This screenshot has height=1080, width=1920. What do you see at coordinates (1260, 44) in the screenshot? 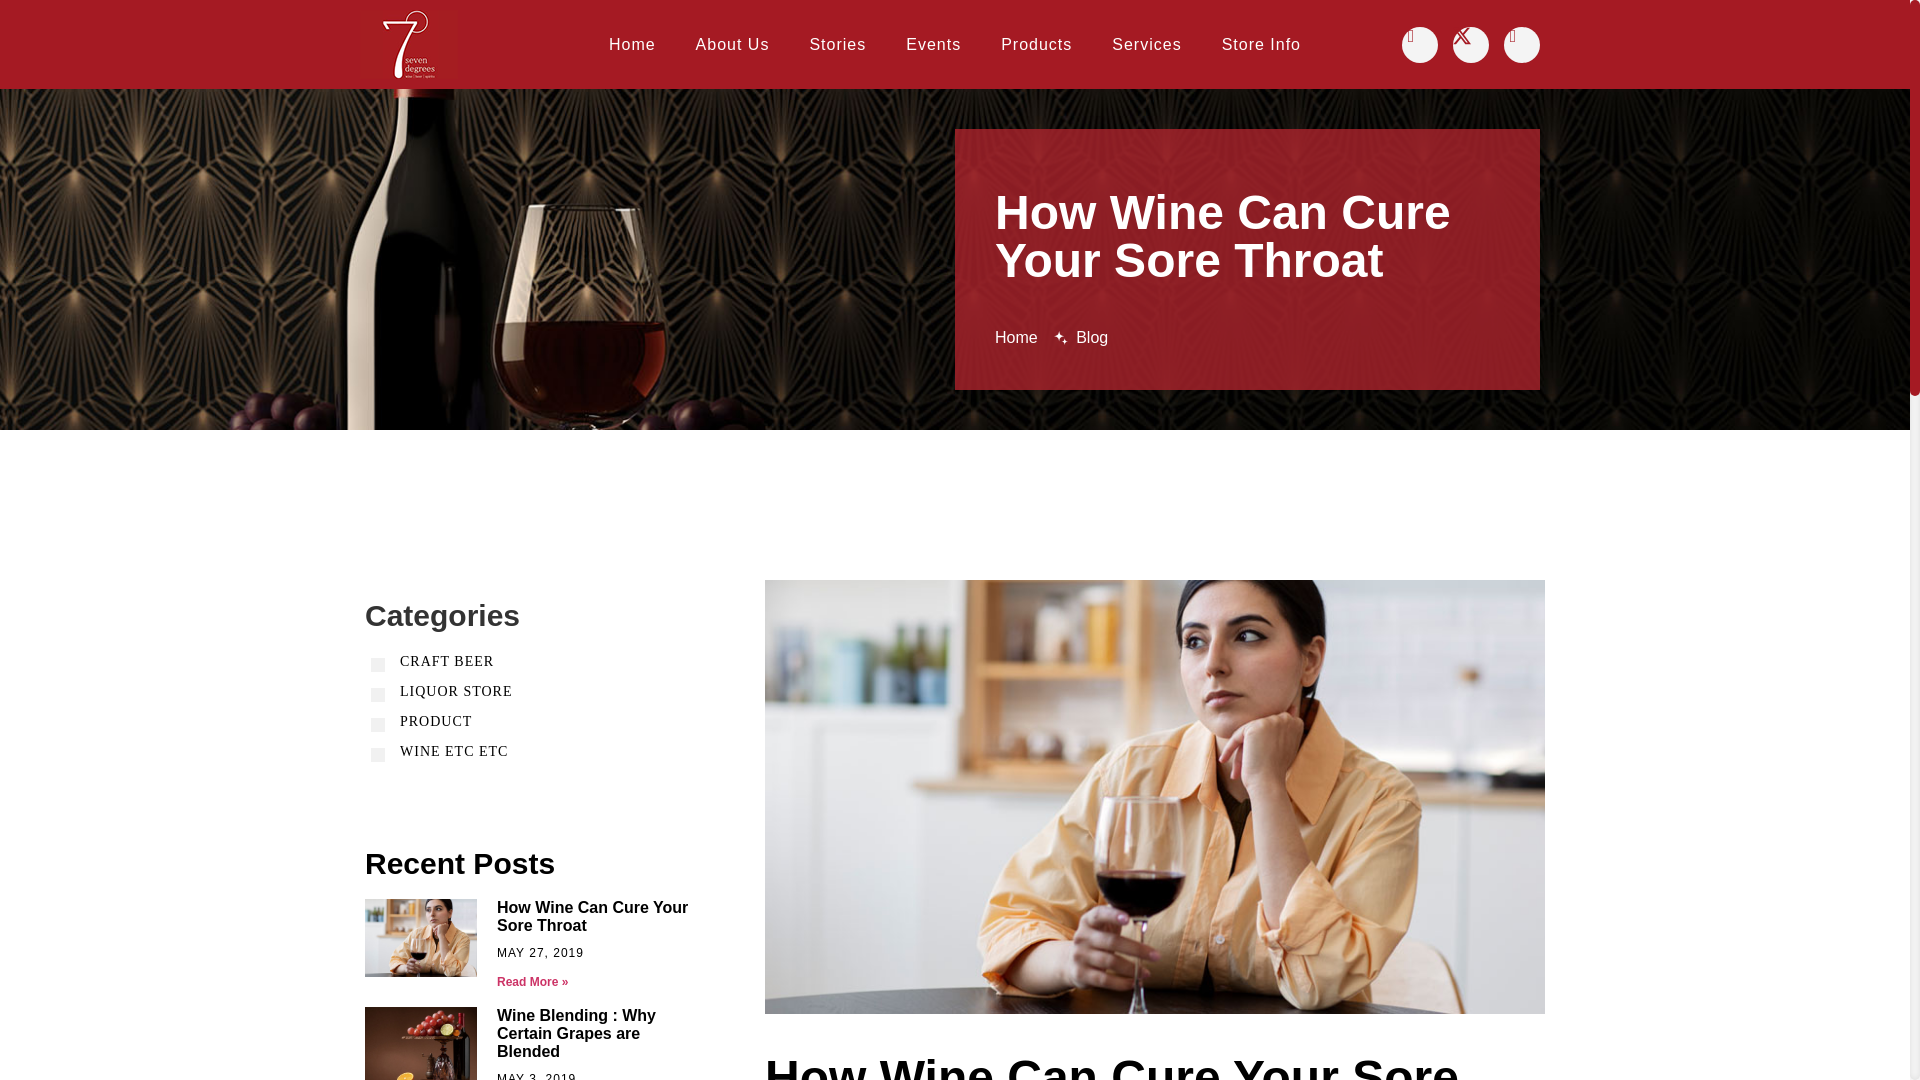
I see `Store Info` at bounding box center [1260, 44].